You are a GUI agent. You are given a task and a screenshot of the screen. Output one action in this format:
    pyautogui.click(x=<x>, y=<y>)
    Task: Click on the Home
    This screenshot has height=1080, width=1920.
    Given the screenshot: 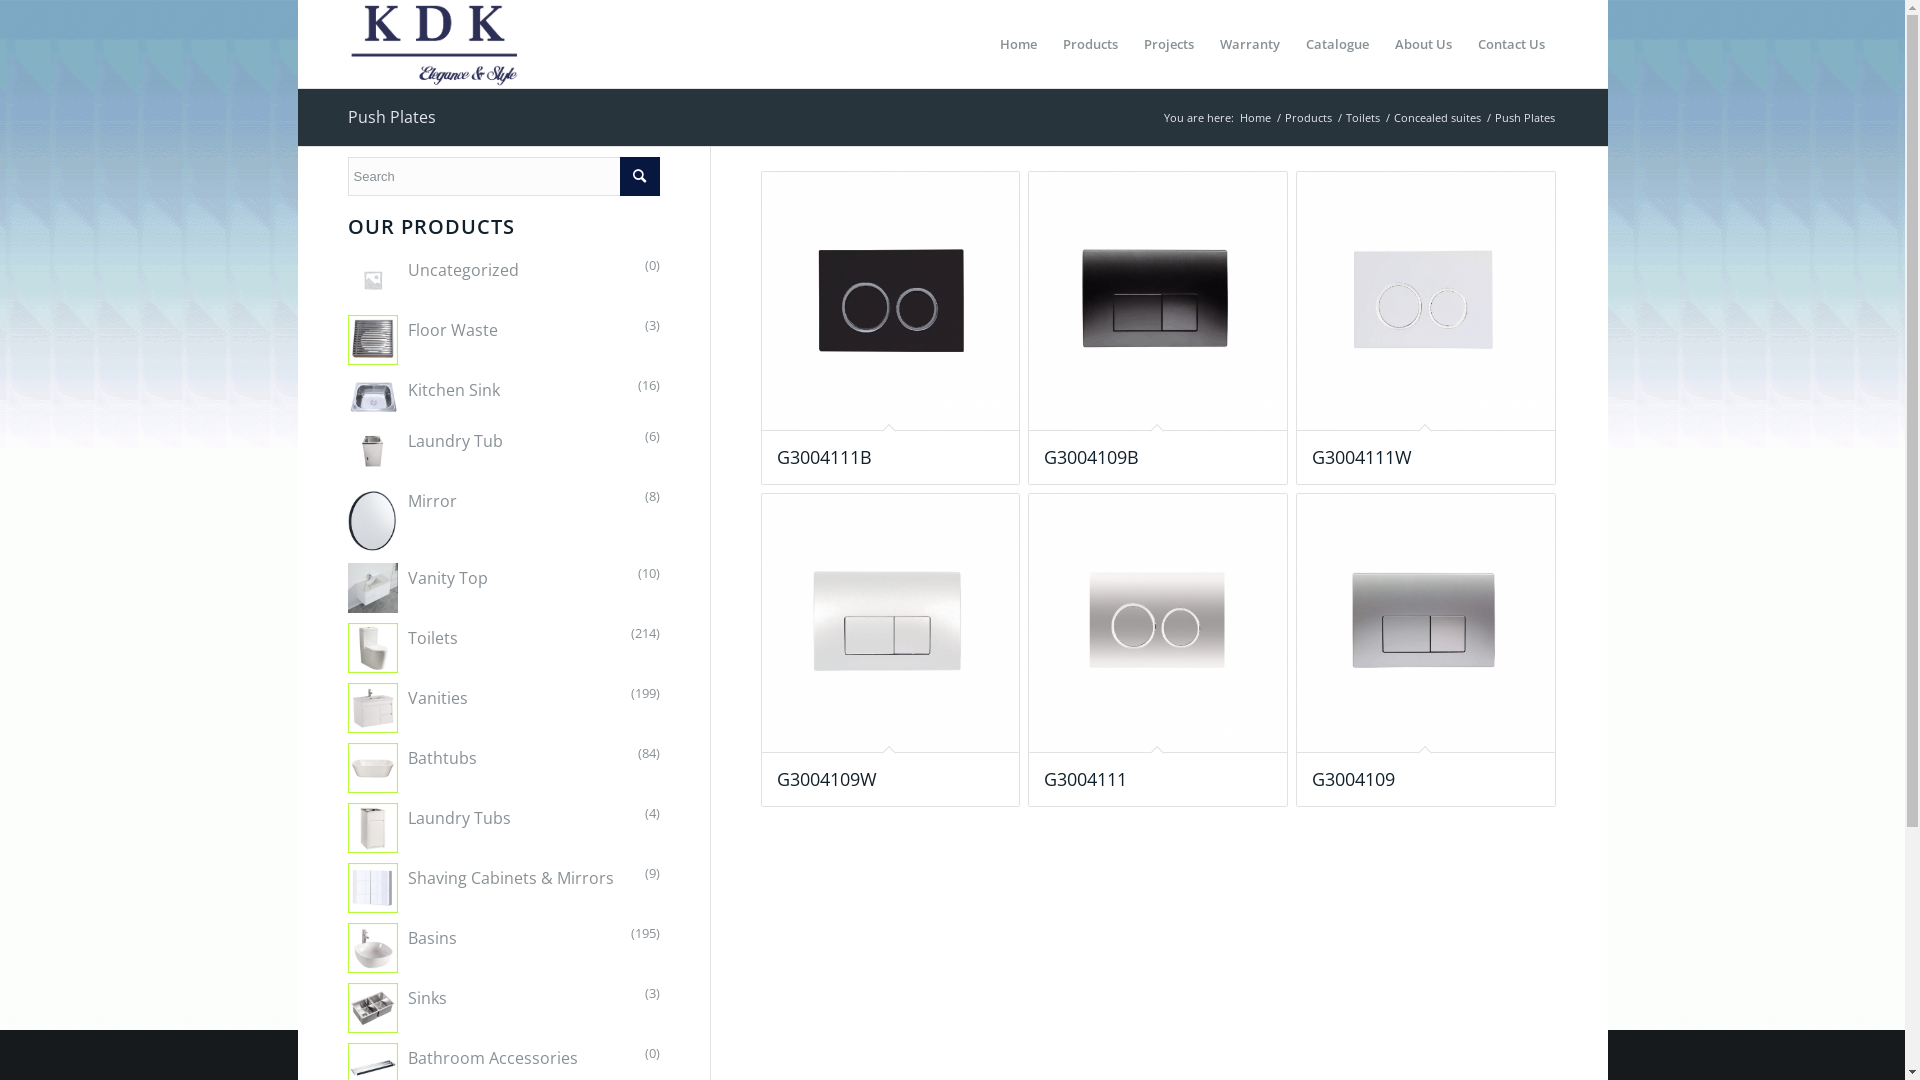 What is the action you would take?
    pyautogui.click(x=1254, y=118)
    